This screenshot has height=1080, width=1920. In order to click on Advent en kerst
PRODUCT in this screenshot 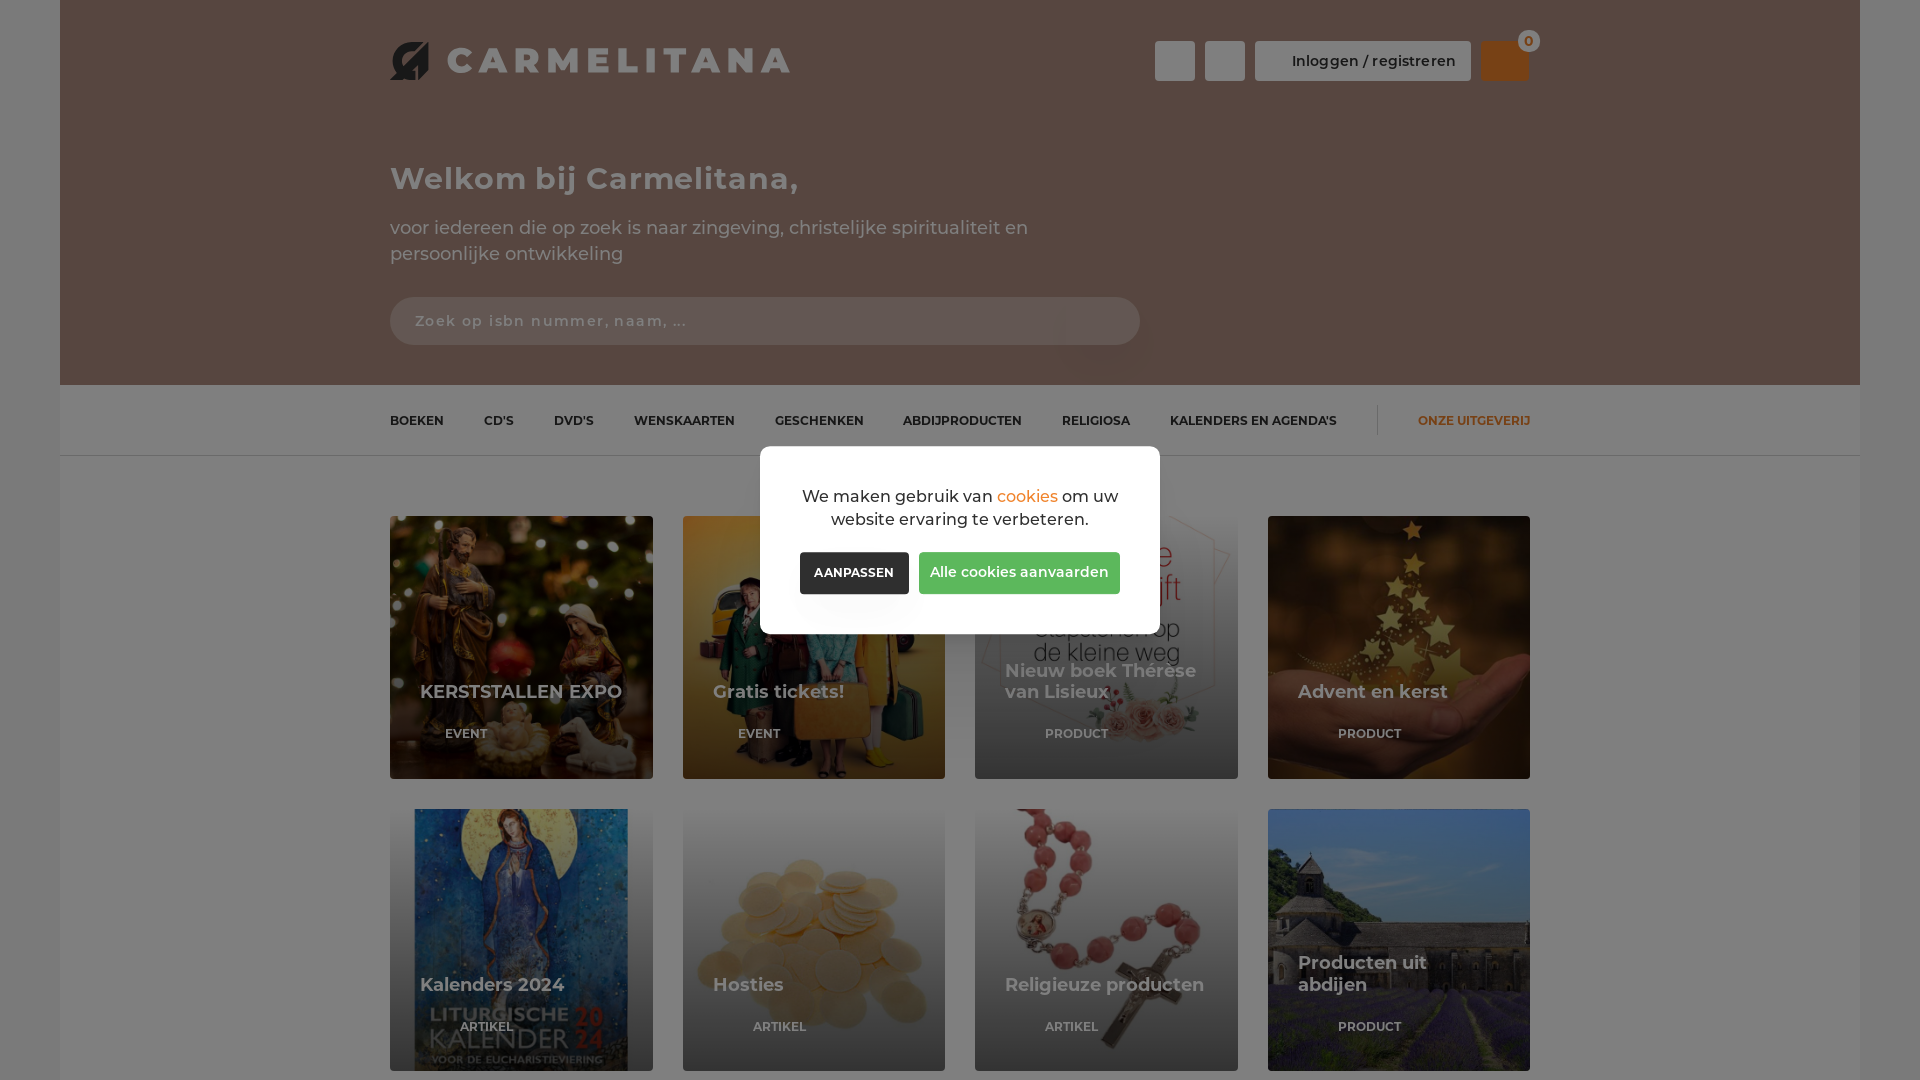, I will do `click(1400, 648)`.